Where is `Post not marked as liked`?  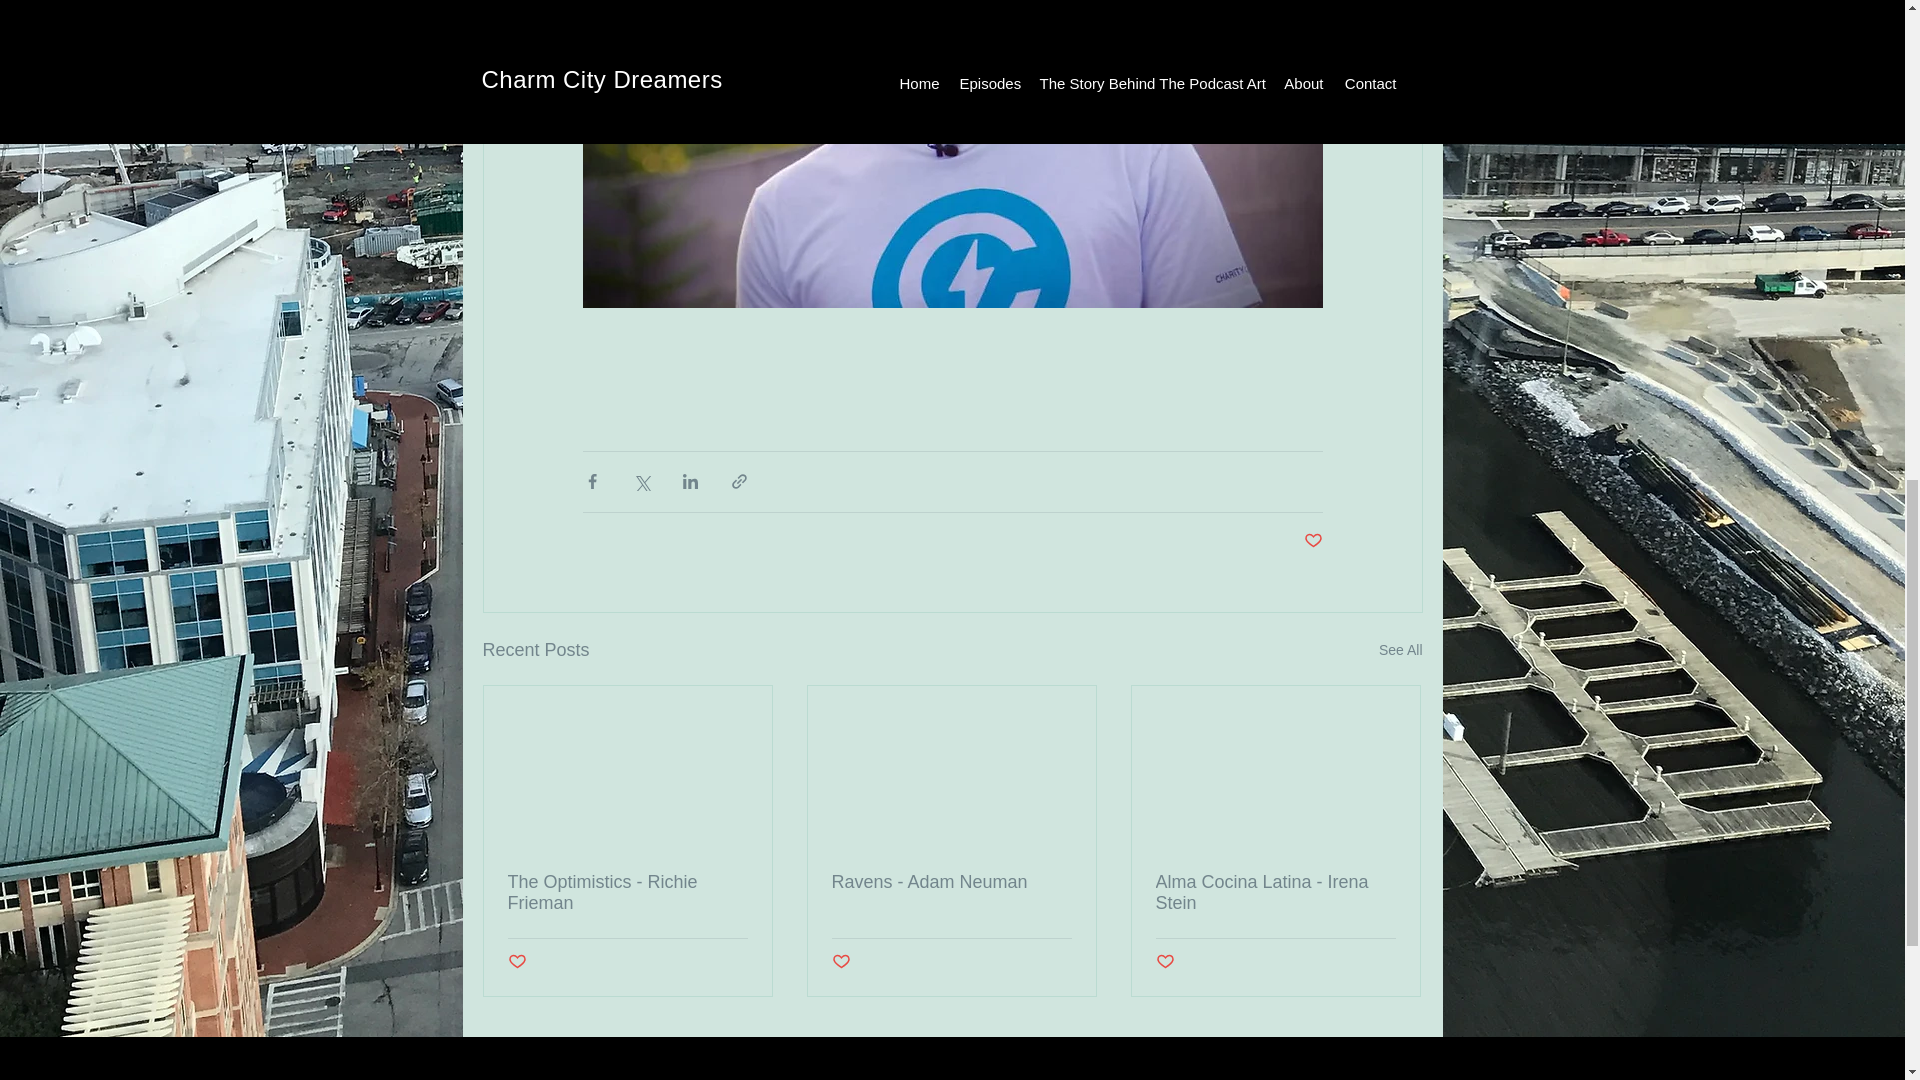 Post not marked as liked is located at coordinates (1165, 962).